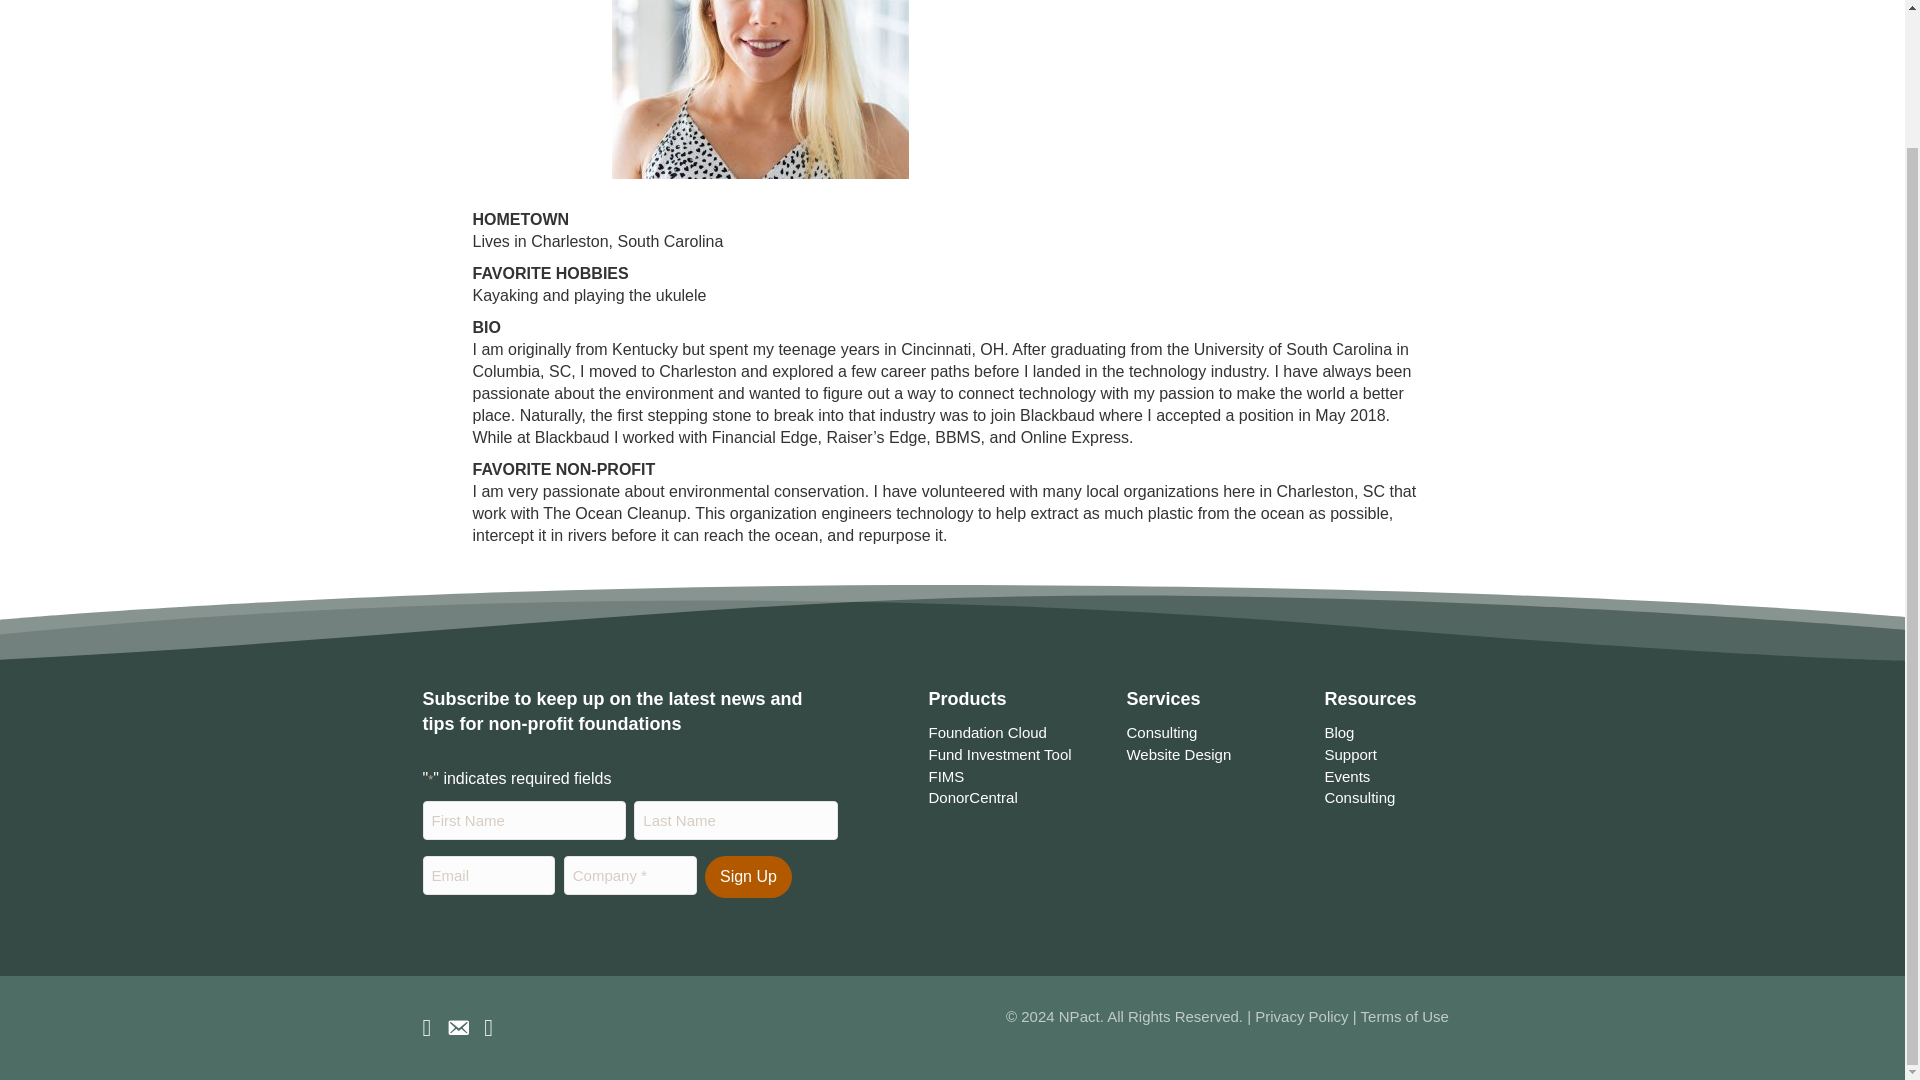 The width and height of the screenshot is (1920, 1080). I want to click on FIMS, so click(945, 776).